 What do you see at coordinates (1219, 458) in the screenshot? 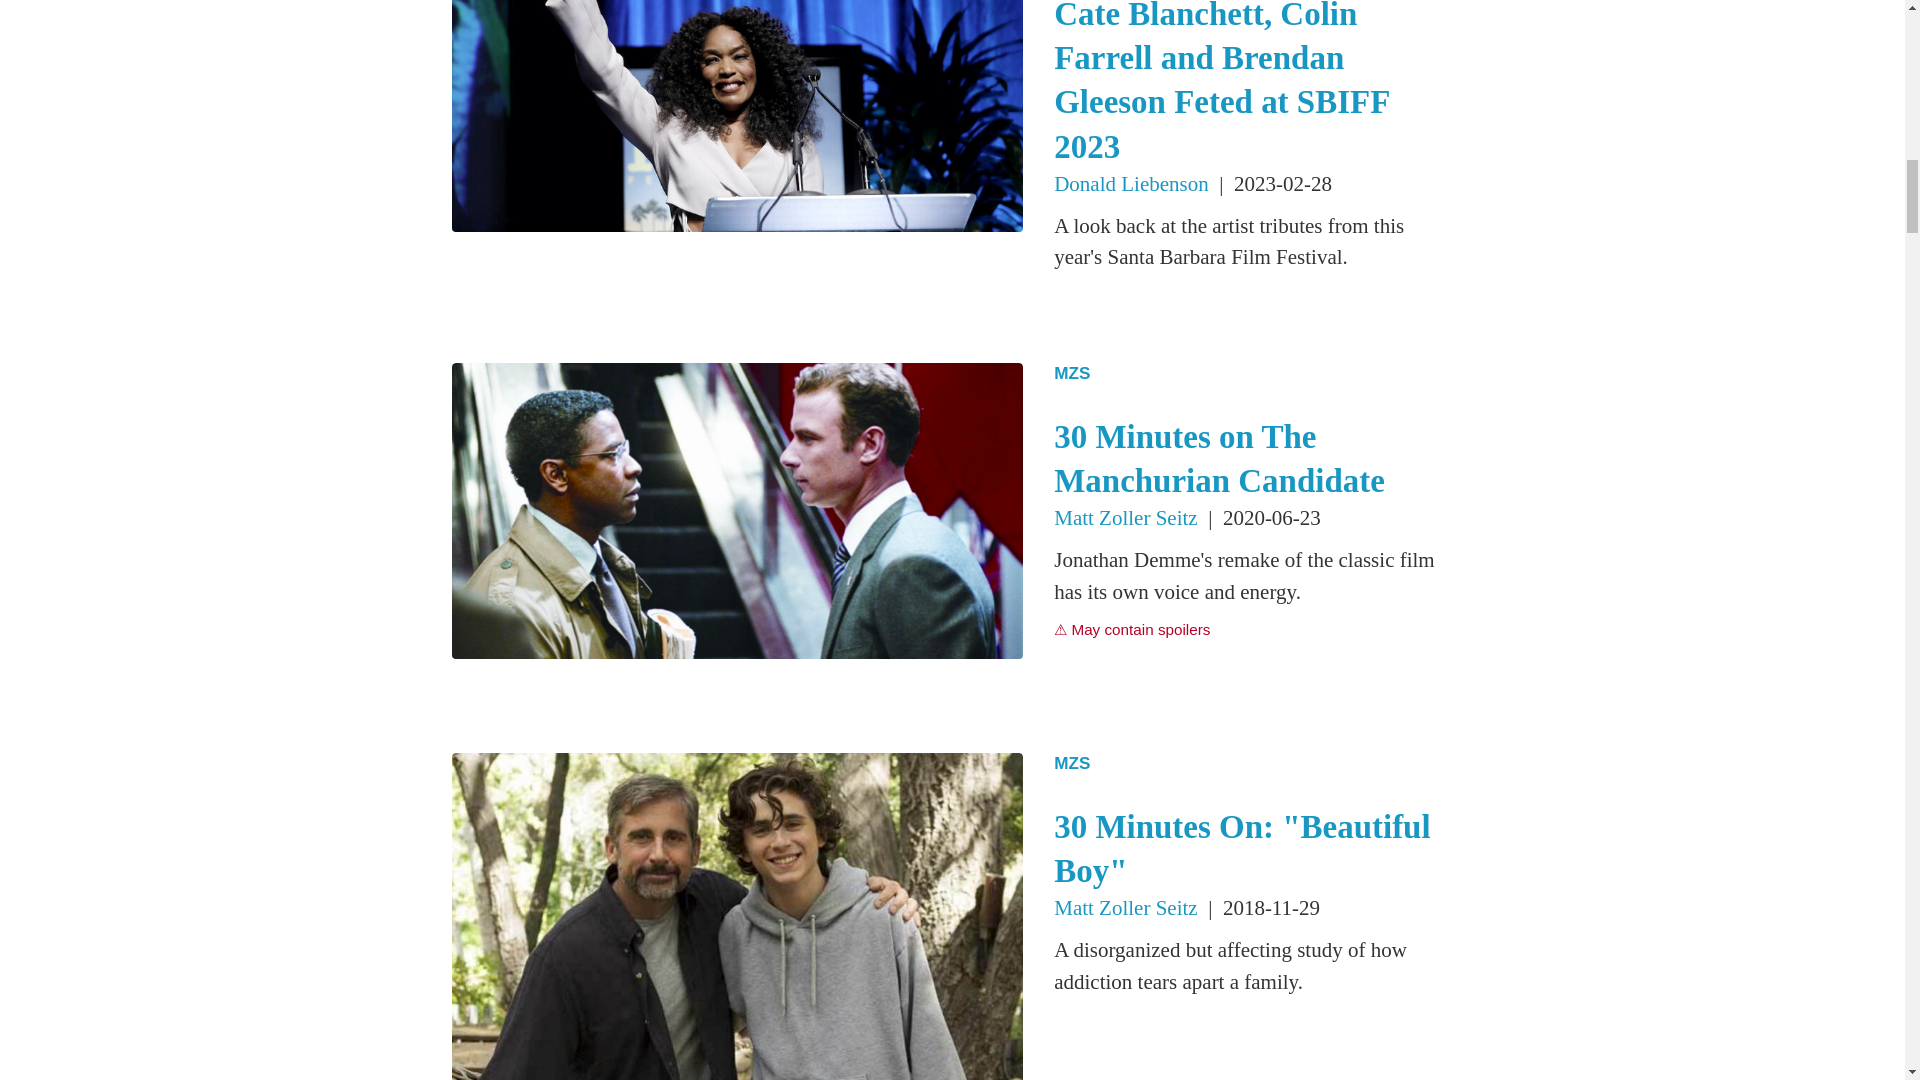
I see `30 Minutes on The Manchurian Candidate` at bounding box center [1219, 458].